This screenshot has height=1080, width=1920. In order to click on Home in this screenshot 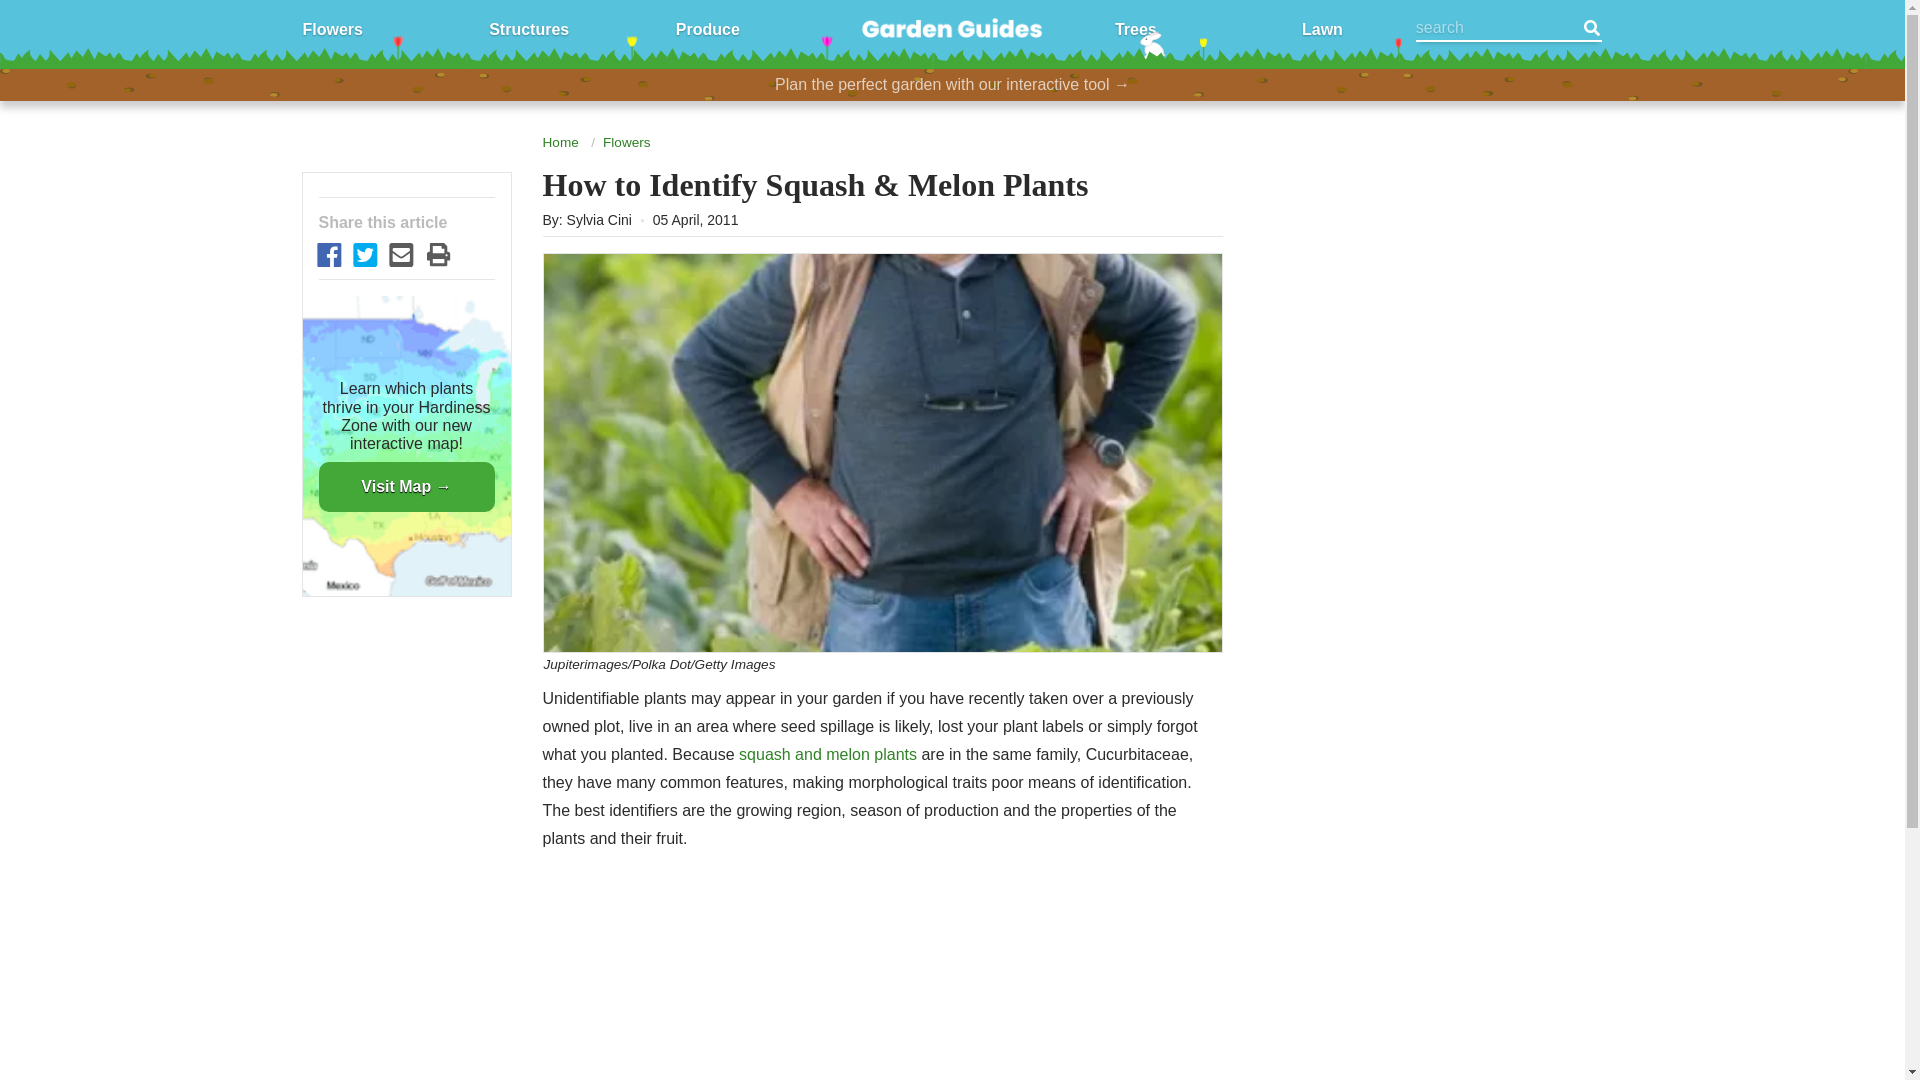, I will do `click(559, 142)`.